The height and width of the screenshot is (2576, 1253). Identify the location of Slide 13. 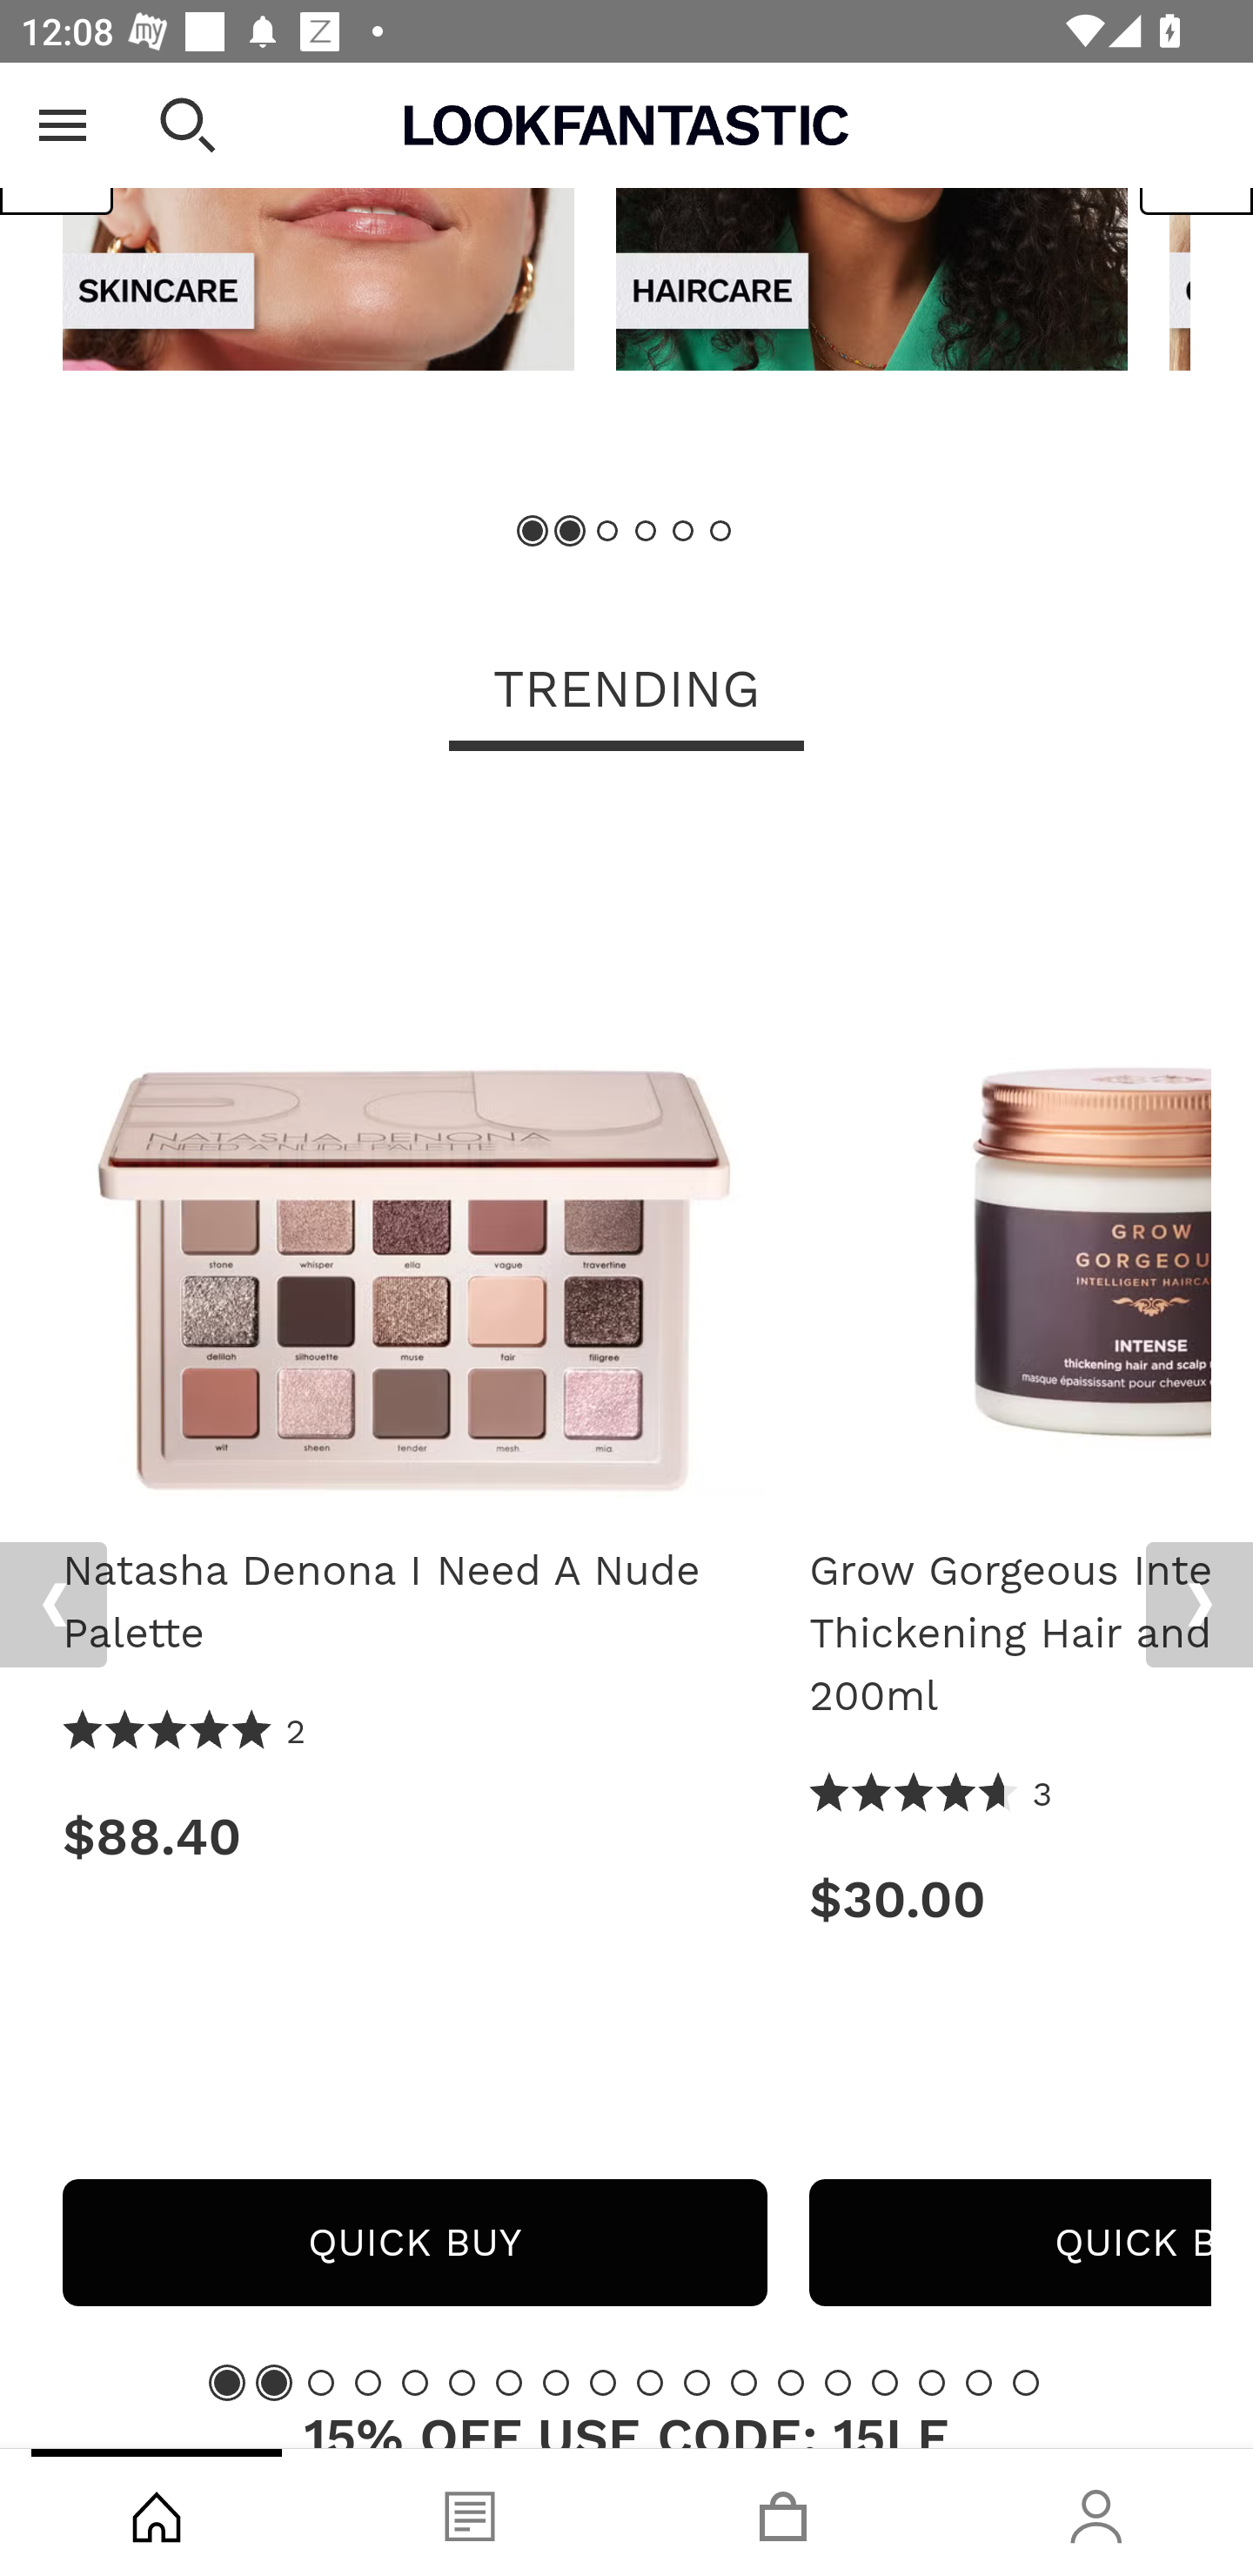
(791, 2381).